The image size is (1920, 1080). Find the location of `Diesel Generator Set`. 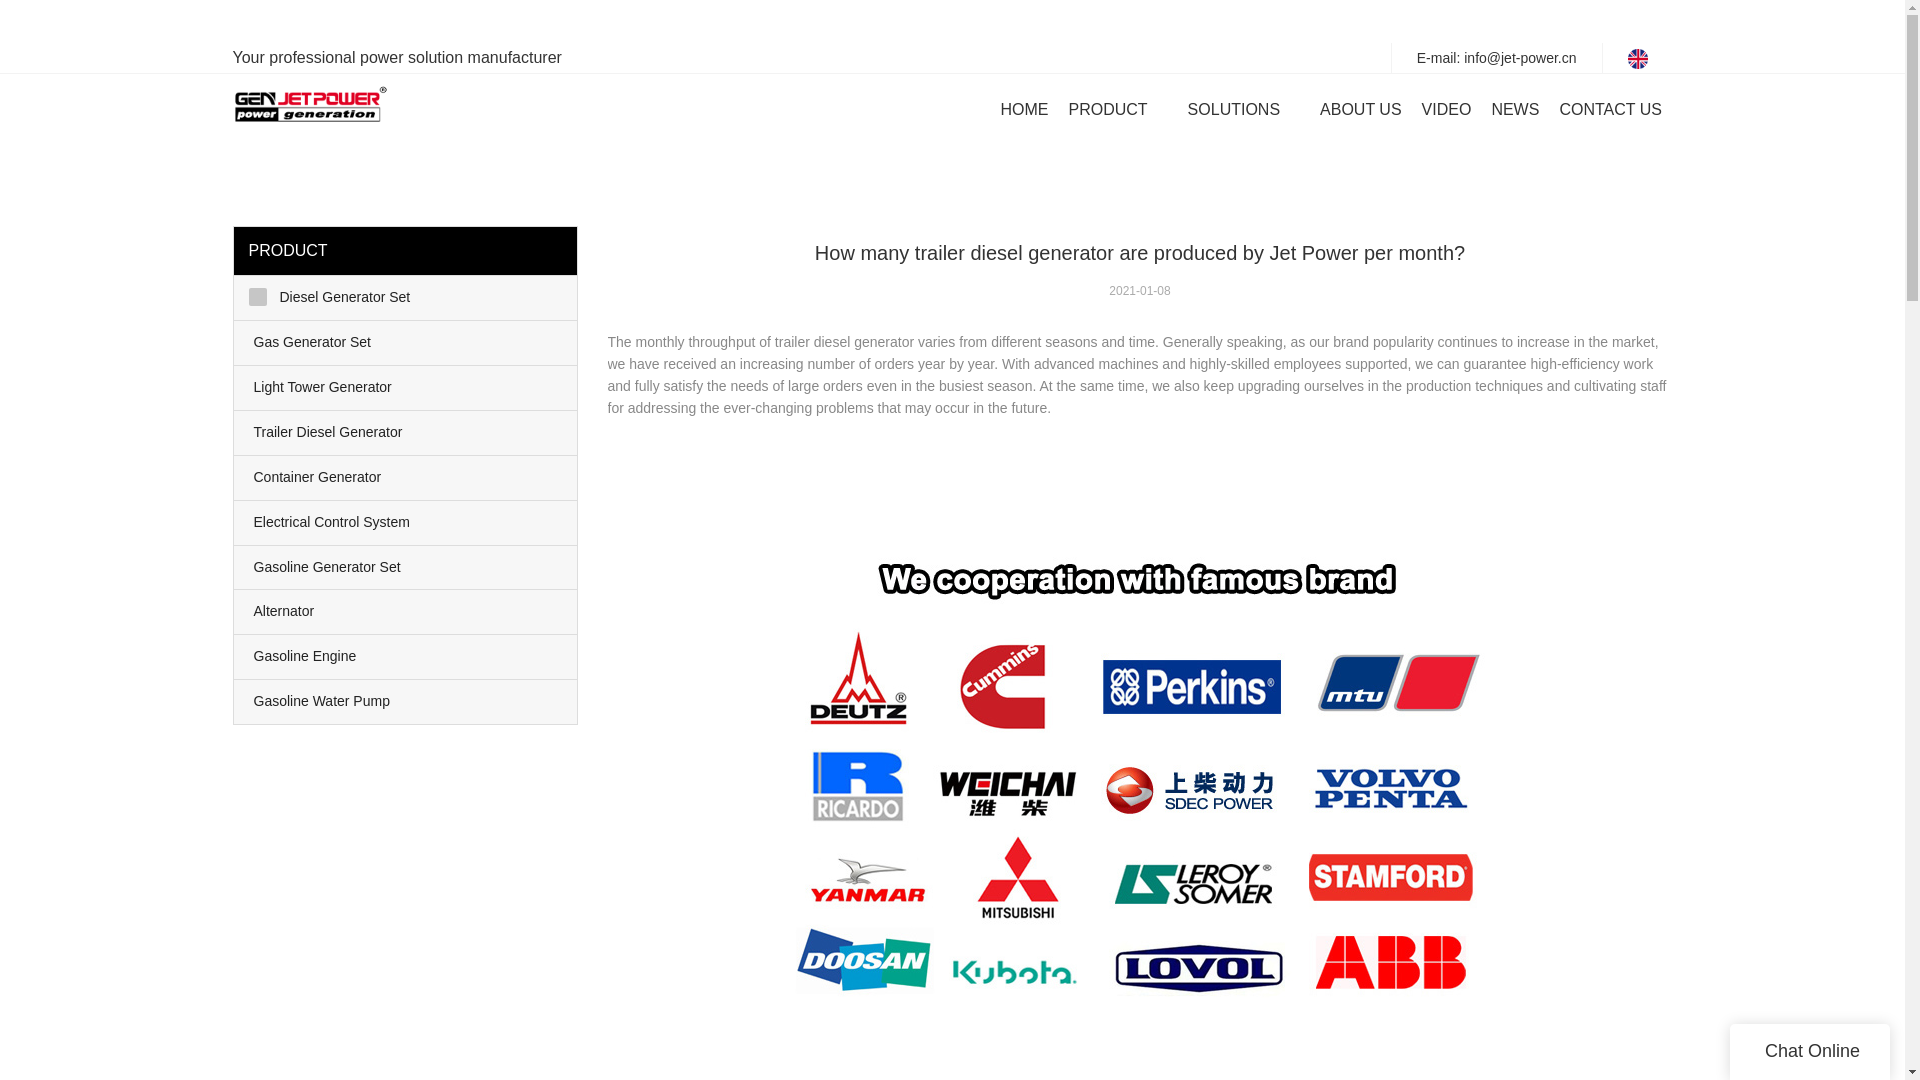

Diesel Generator Set is located at coordinates (406, 298).